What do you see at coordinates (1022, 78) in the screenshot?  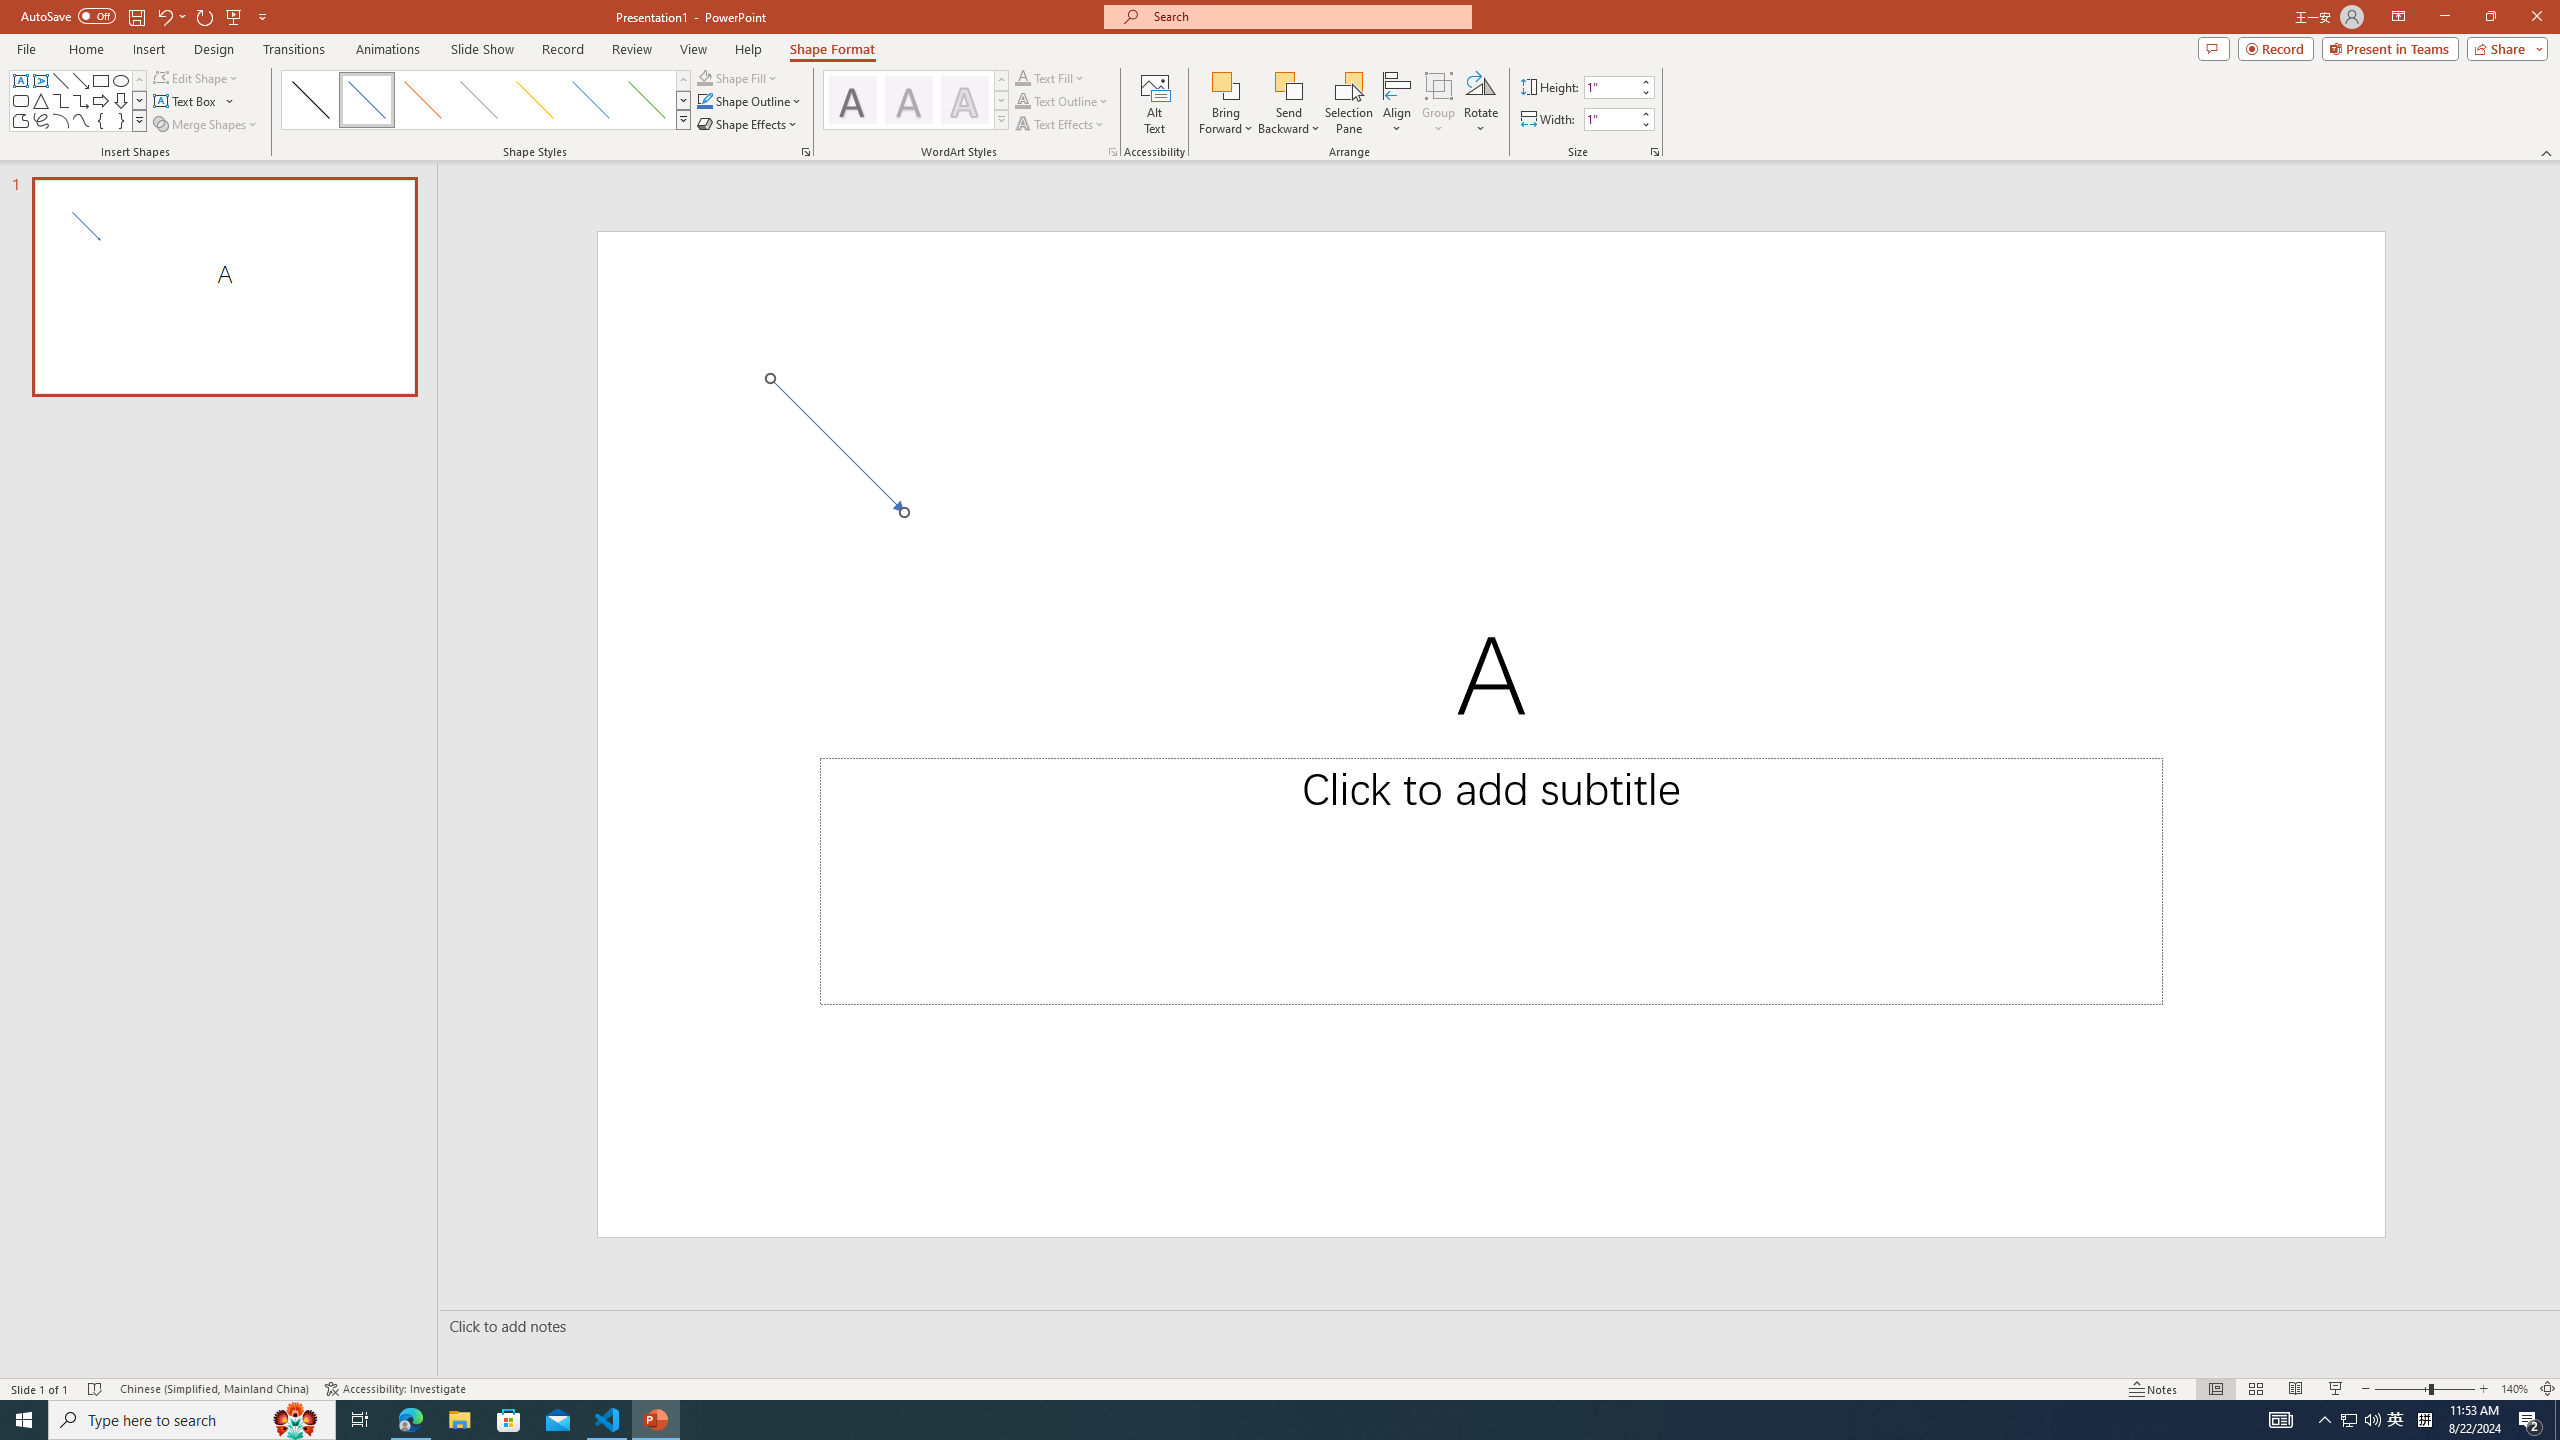 I see `Text Fill` at bounding box center [1022, 78].